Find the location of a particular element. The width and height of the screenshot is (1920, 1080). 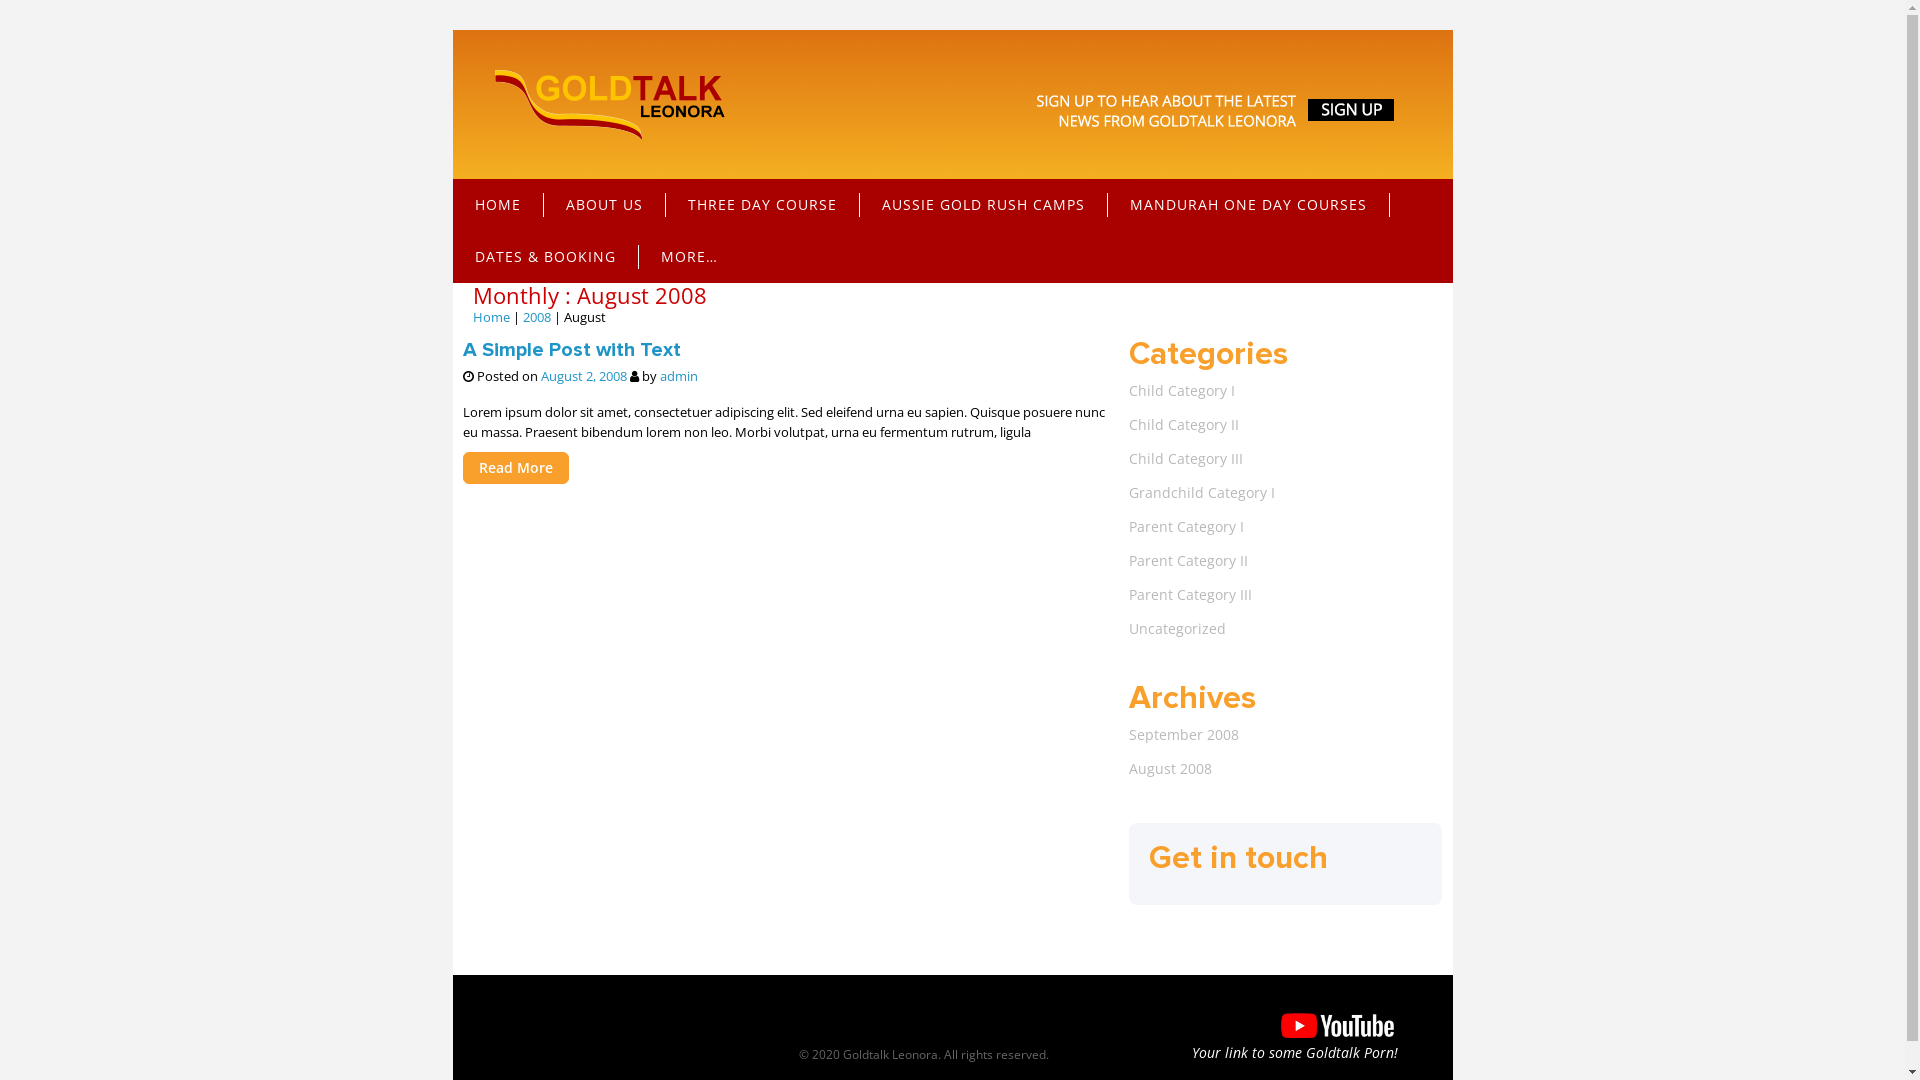

Child Category III is located at coordinates (1286, 466).